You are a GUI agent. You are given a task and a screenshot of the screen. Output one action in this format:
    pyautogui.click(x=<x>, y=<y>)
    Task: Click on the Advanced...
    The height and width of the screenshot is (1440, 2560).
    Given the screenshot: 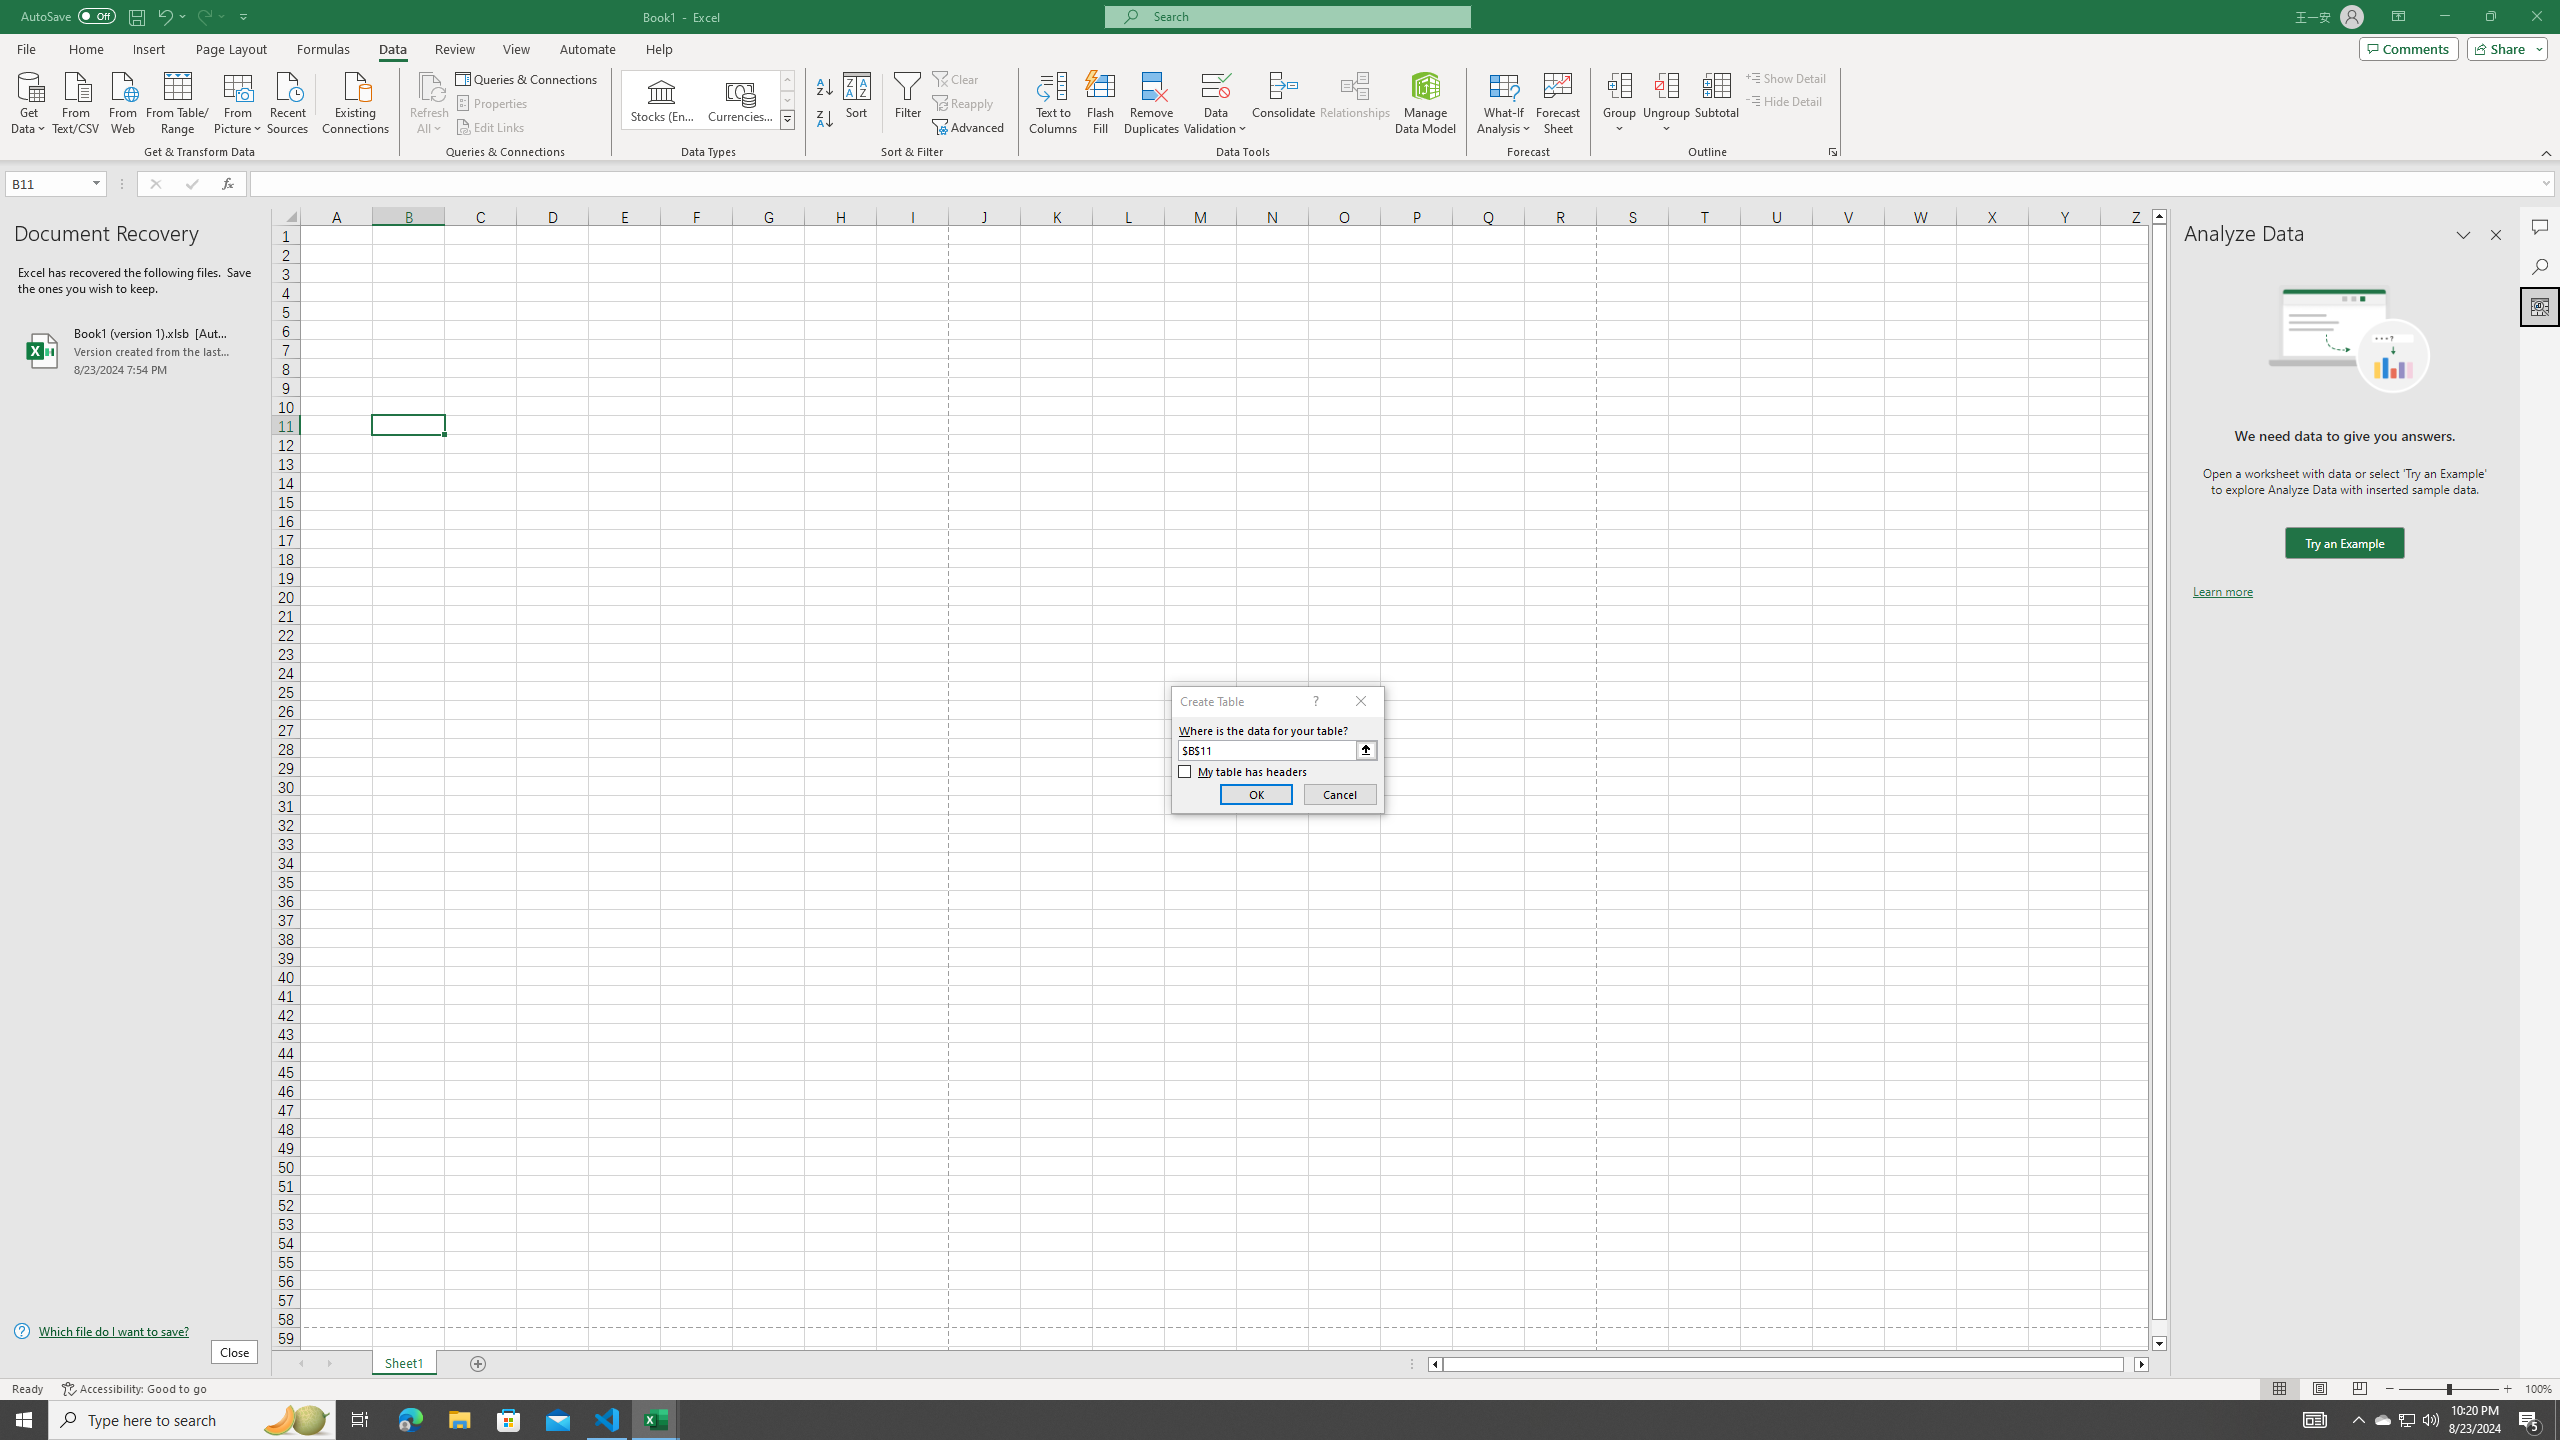 What is the action you would take?
    pyautogui.click(x=970, y=128)
    